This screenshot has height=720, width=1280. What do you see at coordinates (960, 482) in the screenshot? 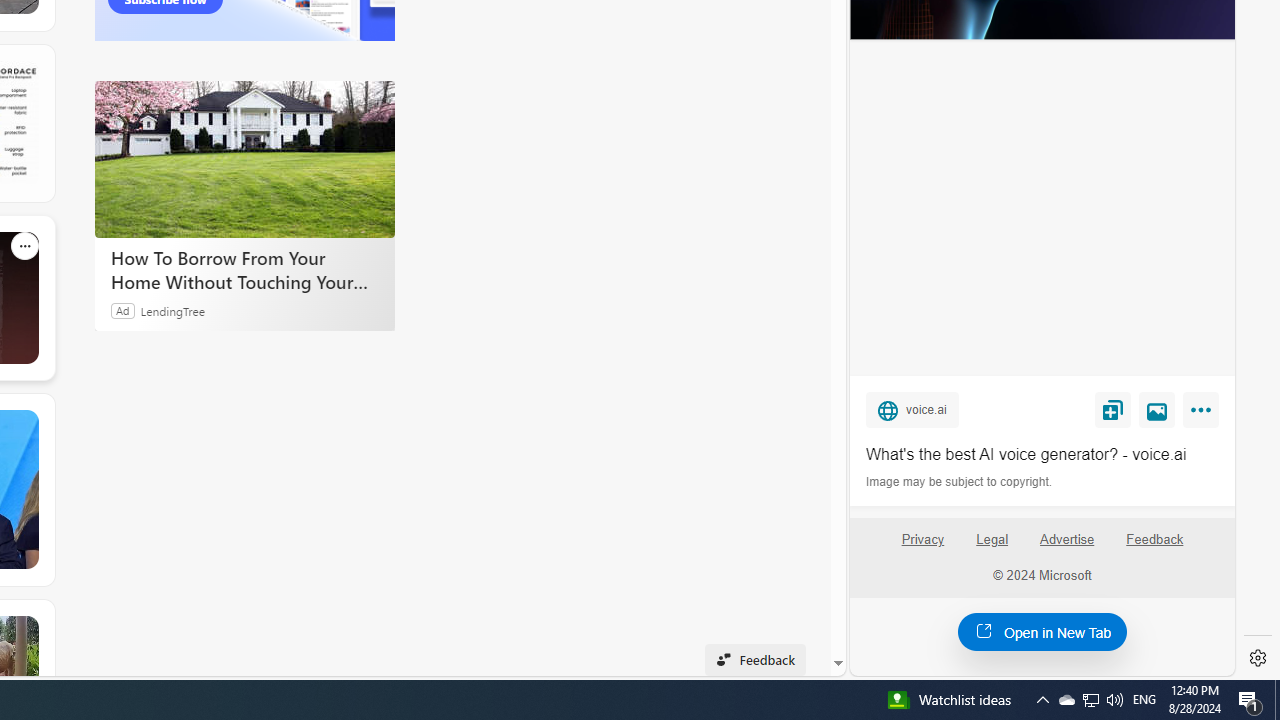
I see `Image may be subject to copyright.` at bounding box center [960, 482].